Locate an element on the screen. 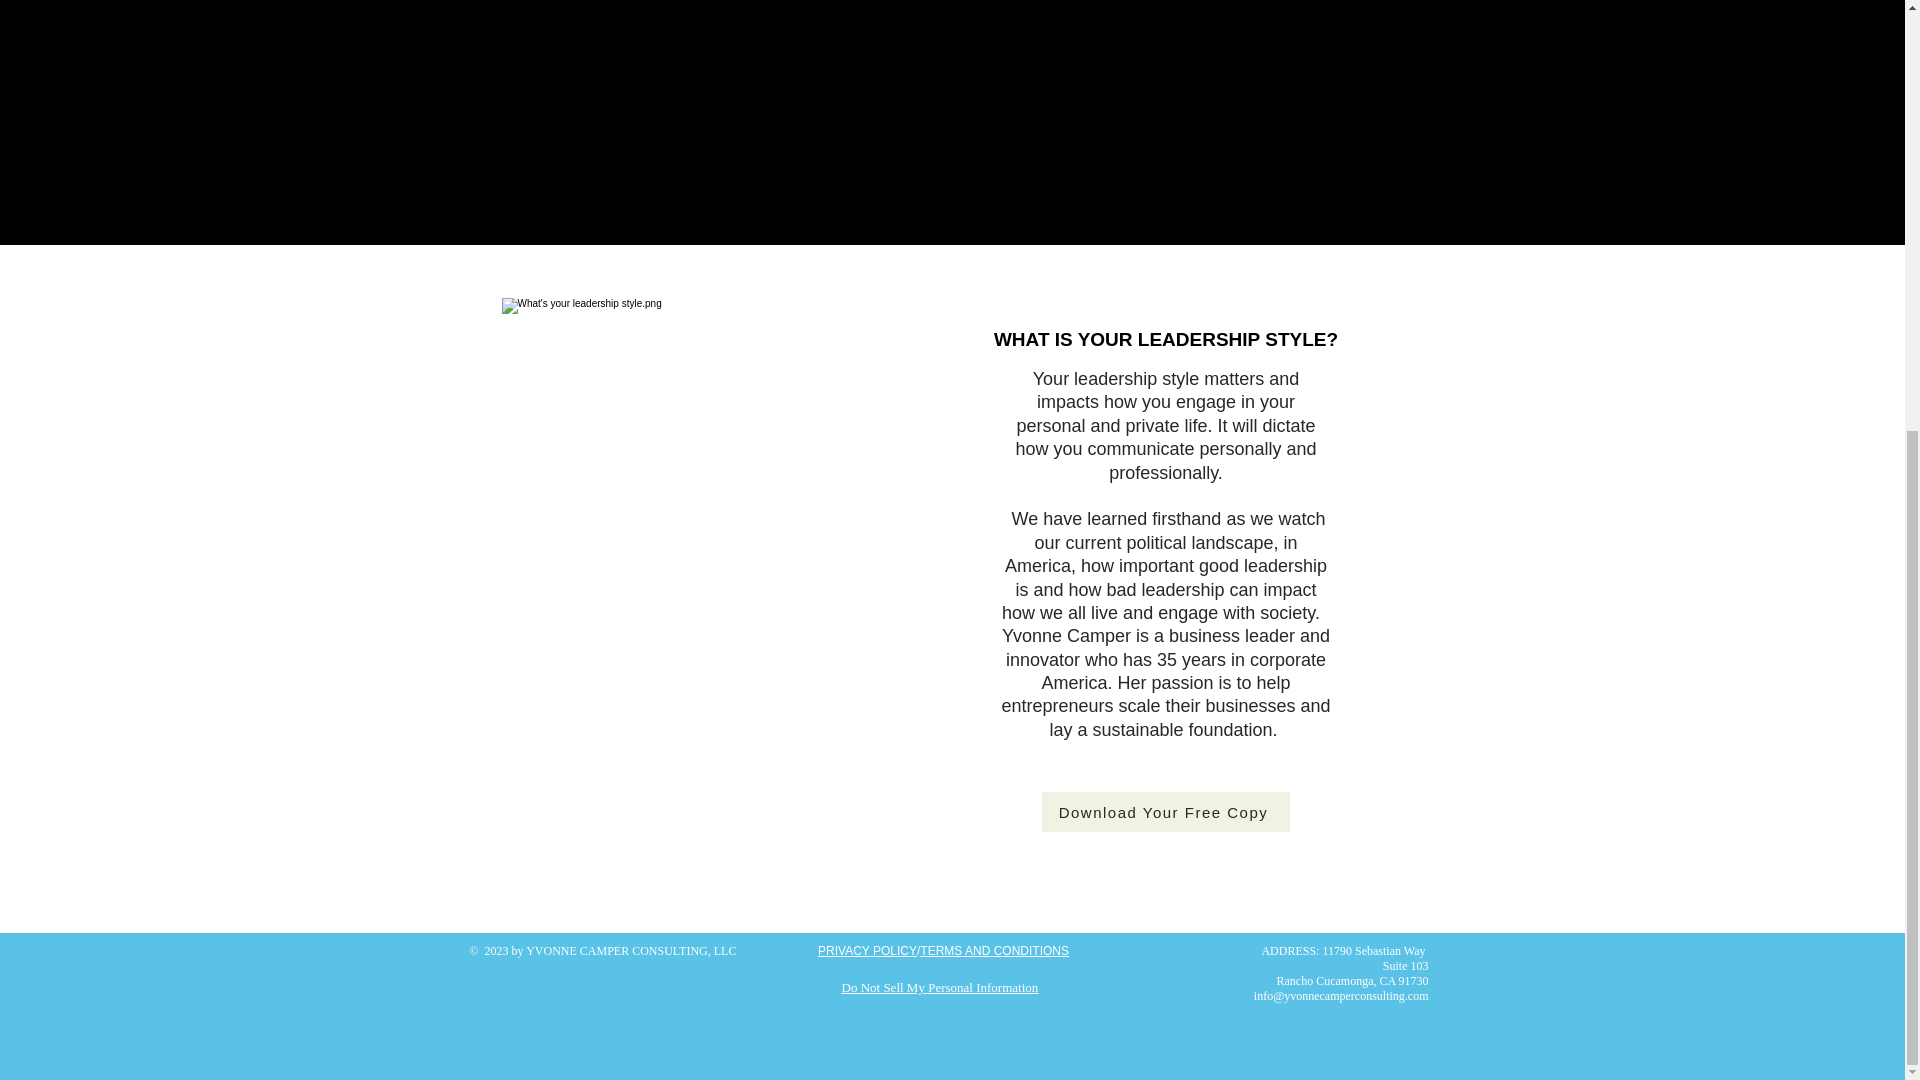 The width and height of the screenshot is (1920, 1080). Download Your Free Copy is located at coordinates (1166, 811).